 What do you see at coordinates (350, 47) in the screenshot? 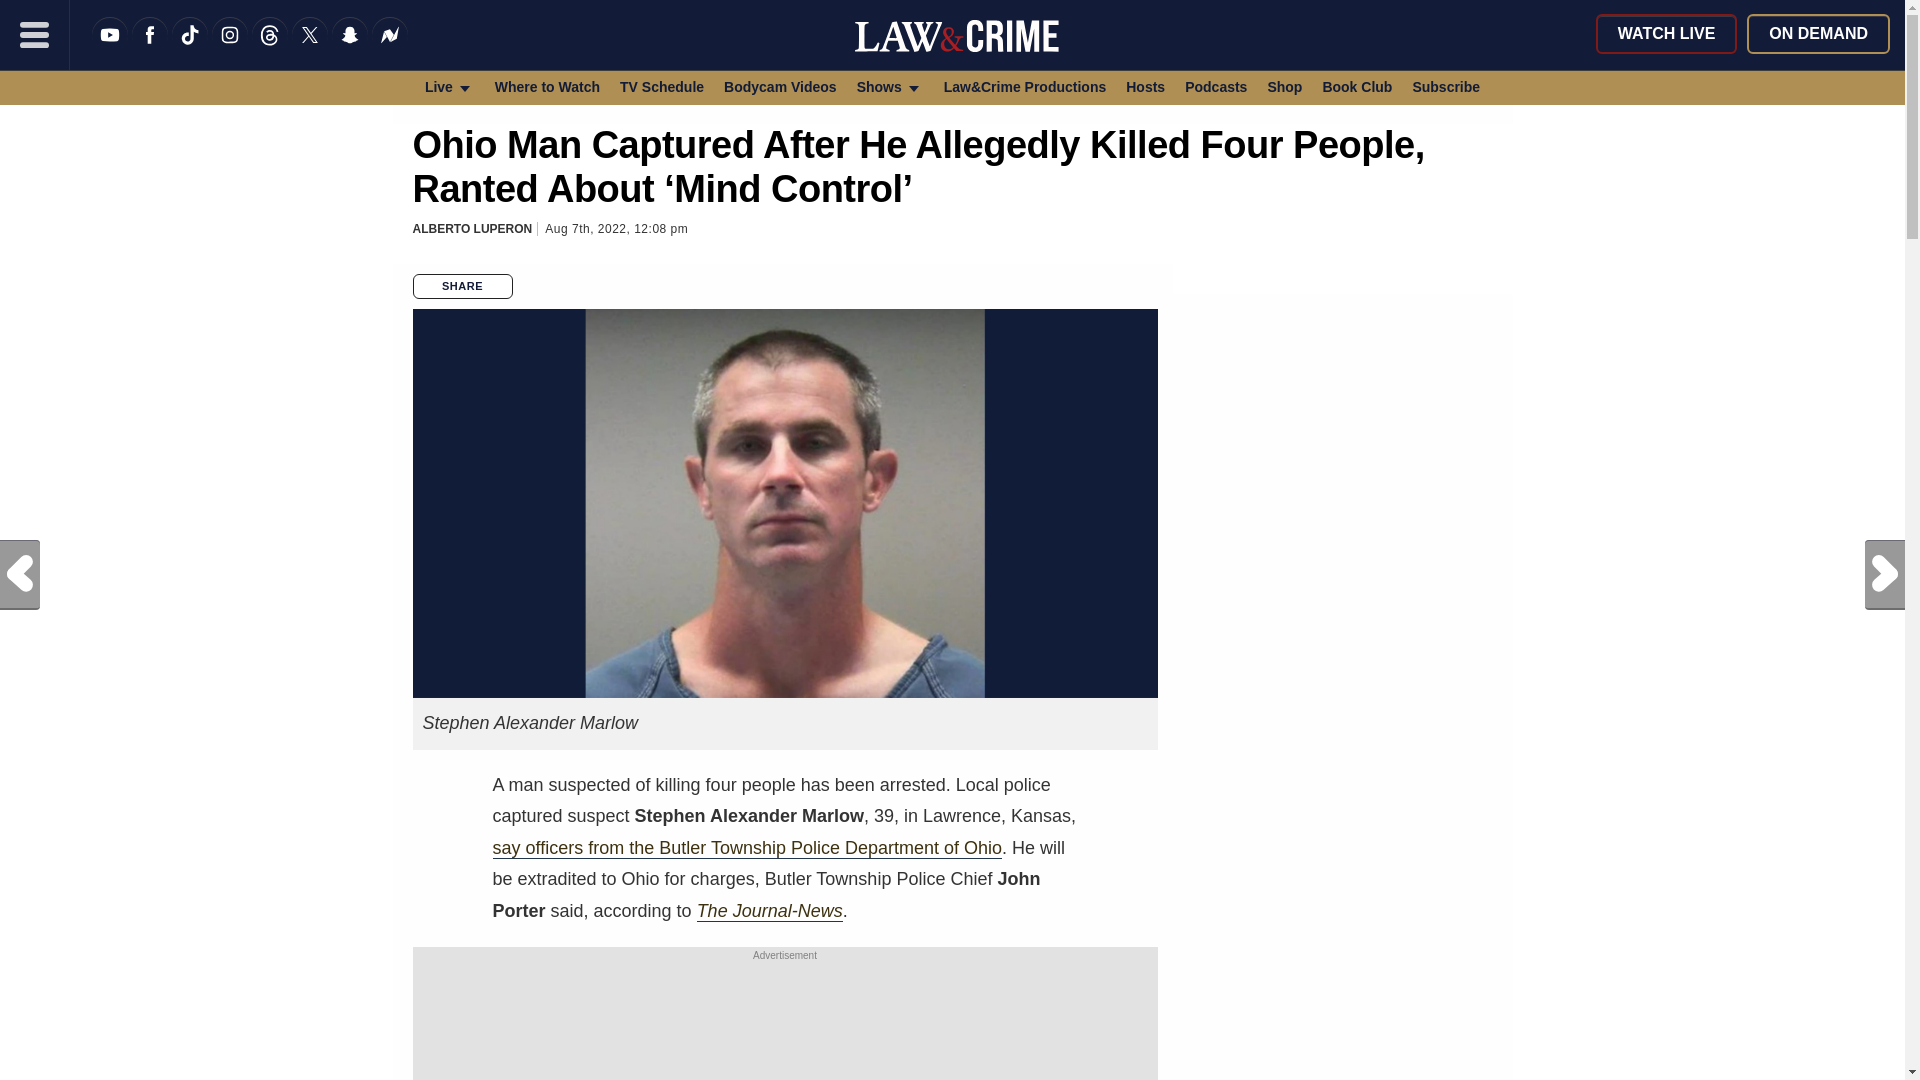
I see `Snapchat` at bounding box center [350, 47].